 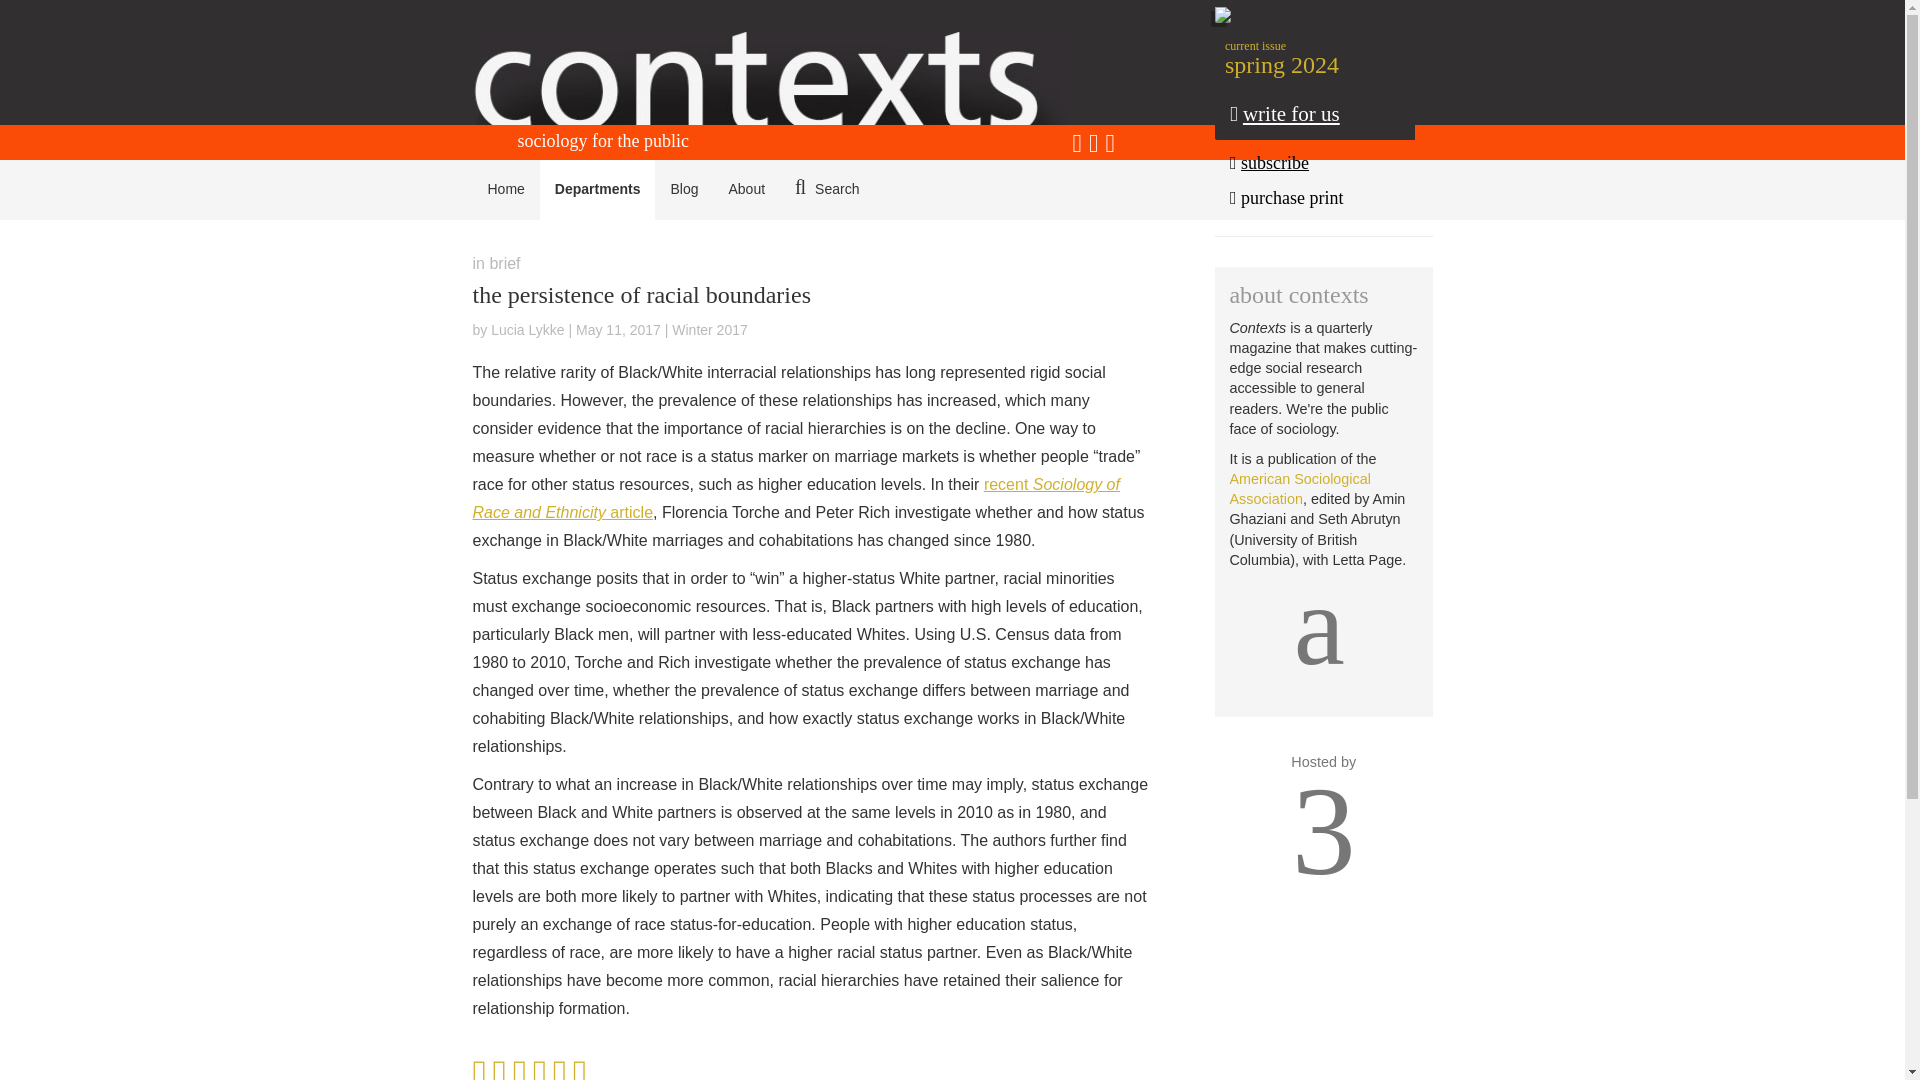 I want to click on Departments, so click(x=598, y=190).